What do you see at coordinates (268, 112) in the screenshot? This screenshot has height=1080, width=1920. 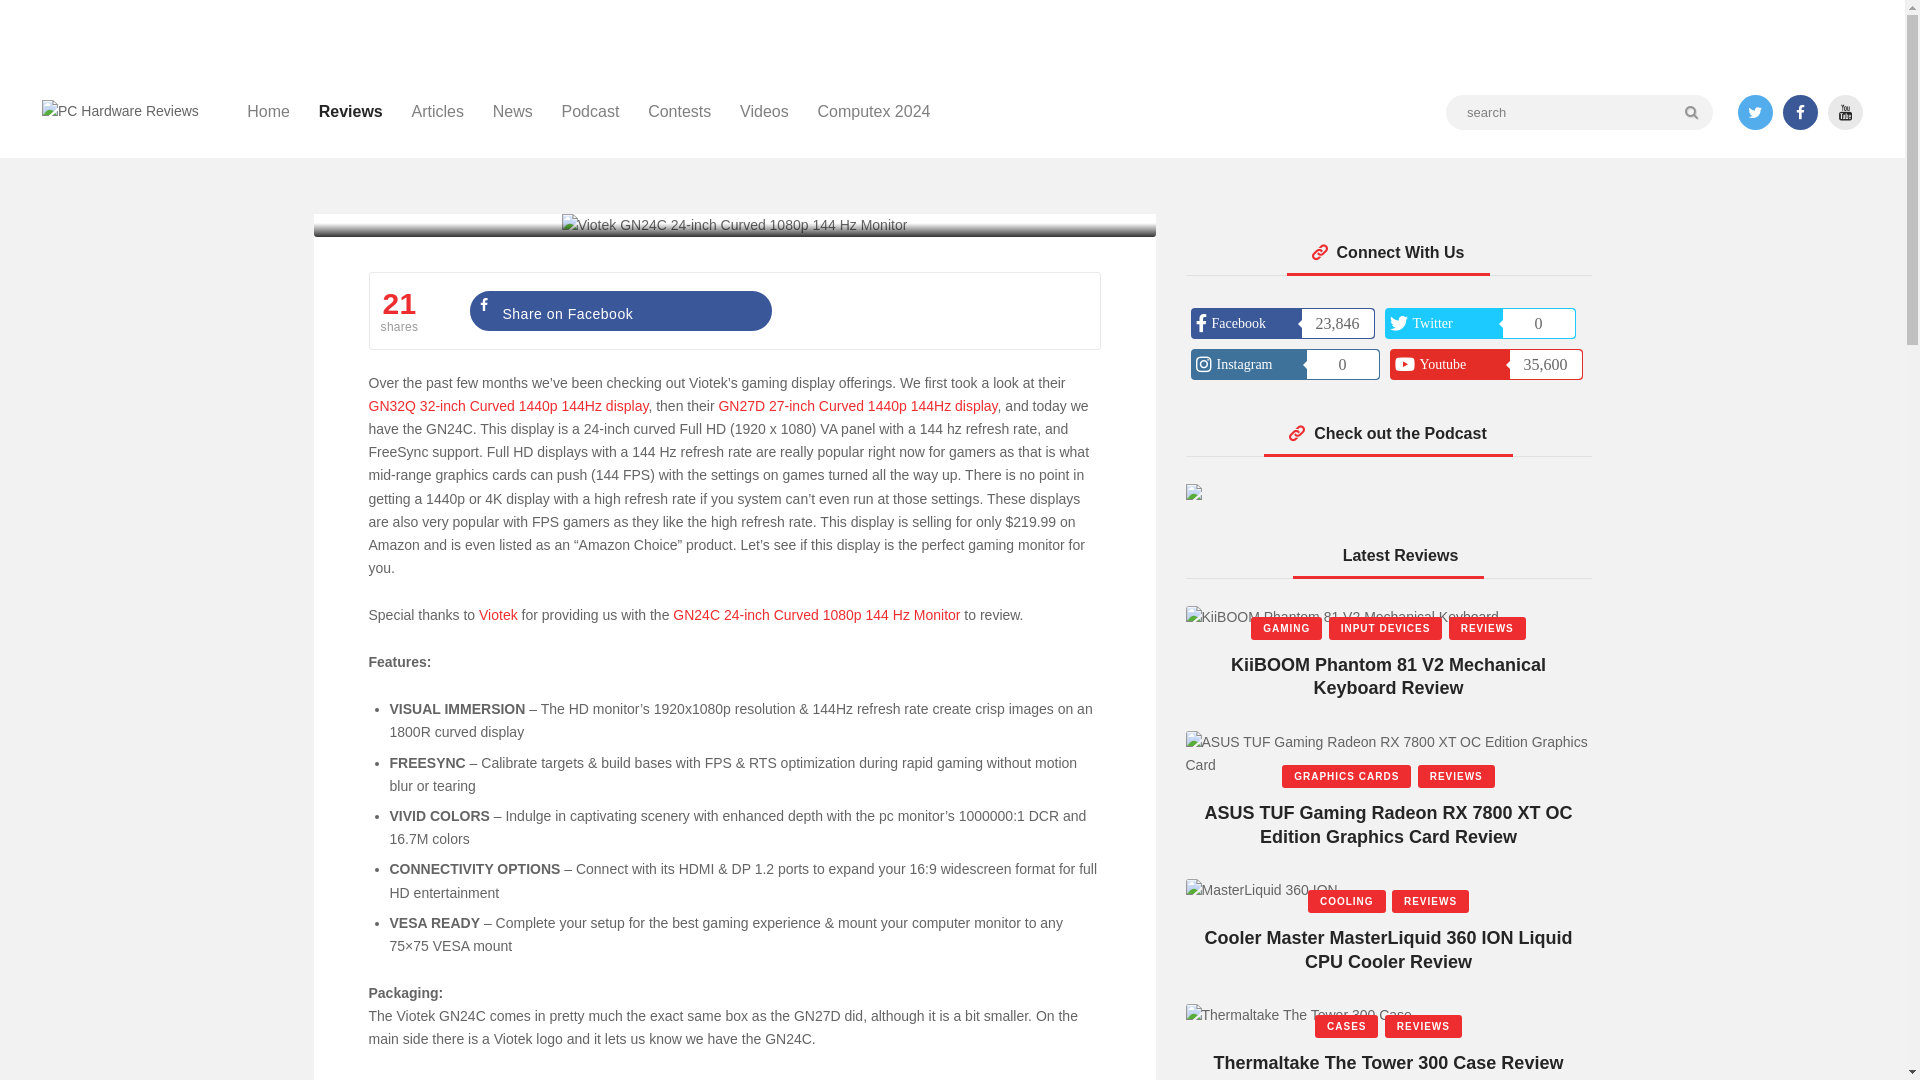 I see `Home` at bounding box center [268, 112].